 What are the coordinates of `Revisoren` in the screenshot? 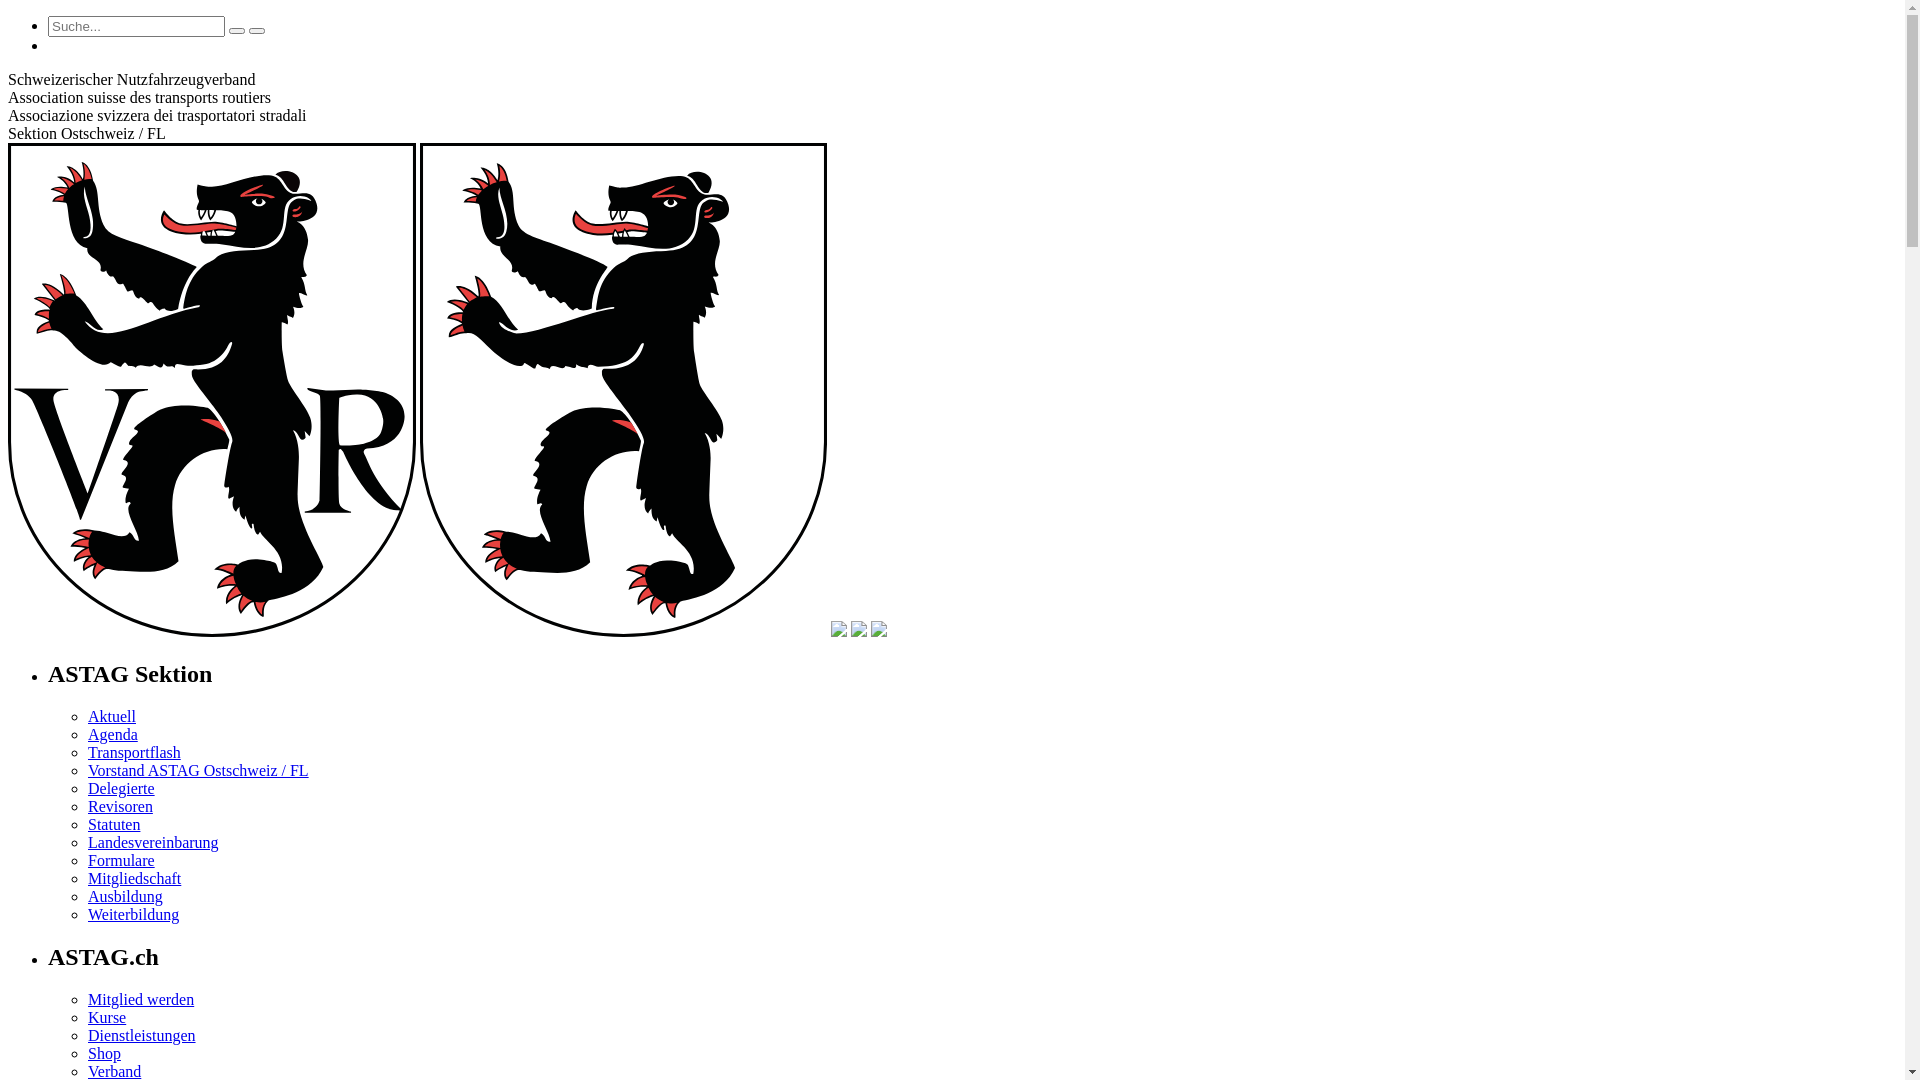 It's located at (120, 806).